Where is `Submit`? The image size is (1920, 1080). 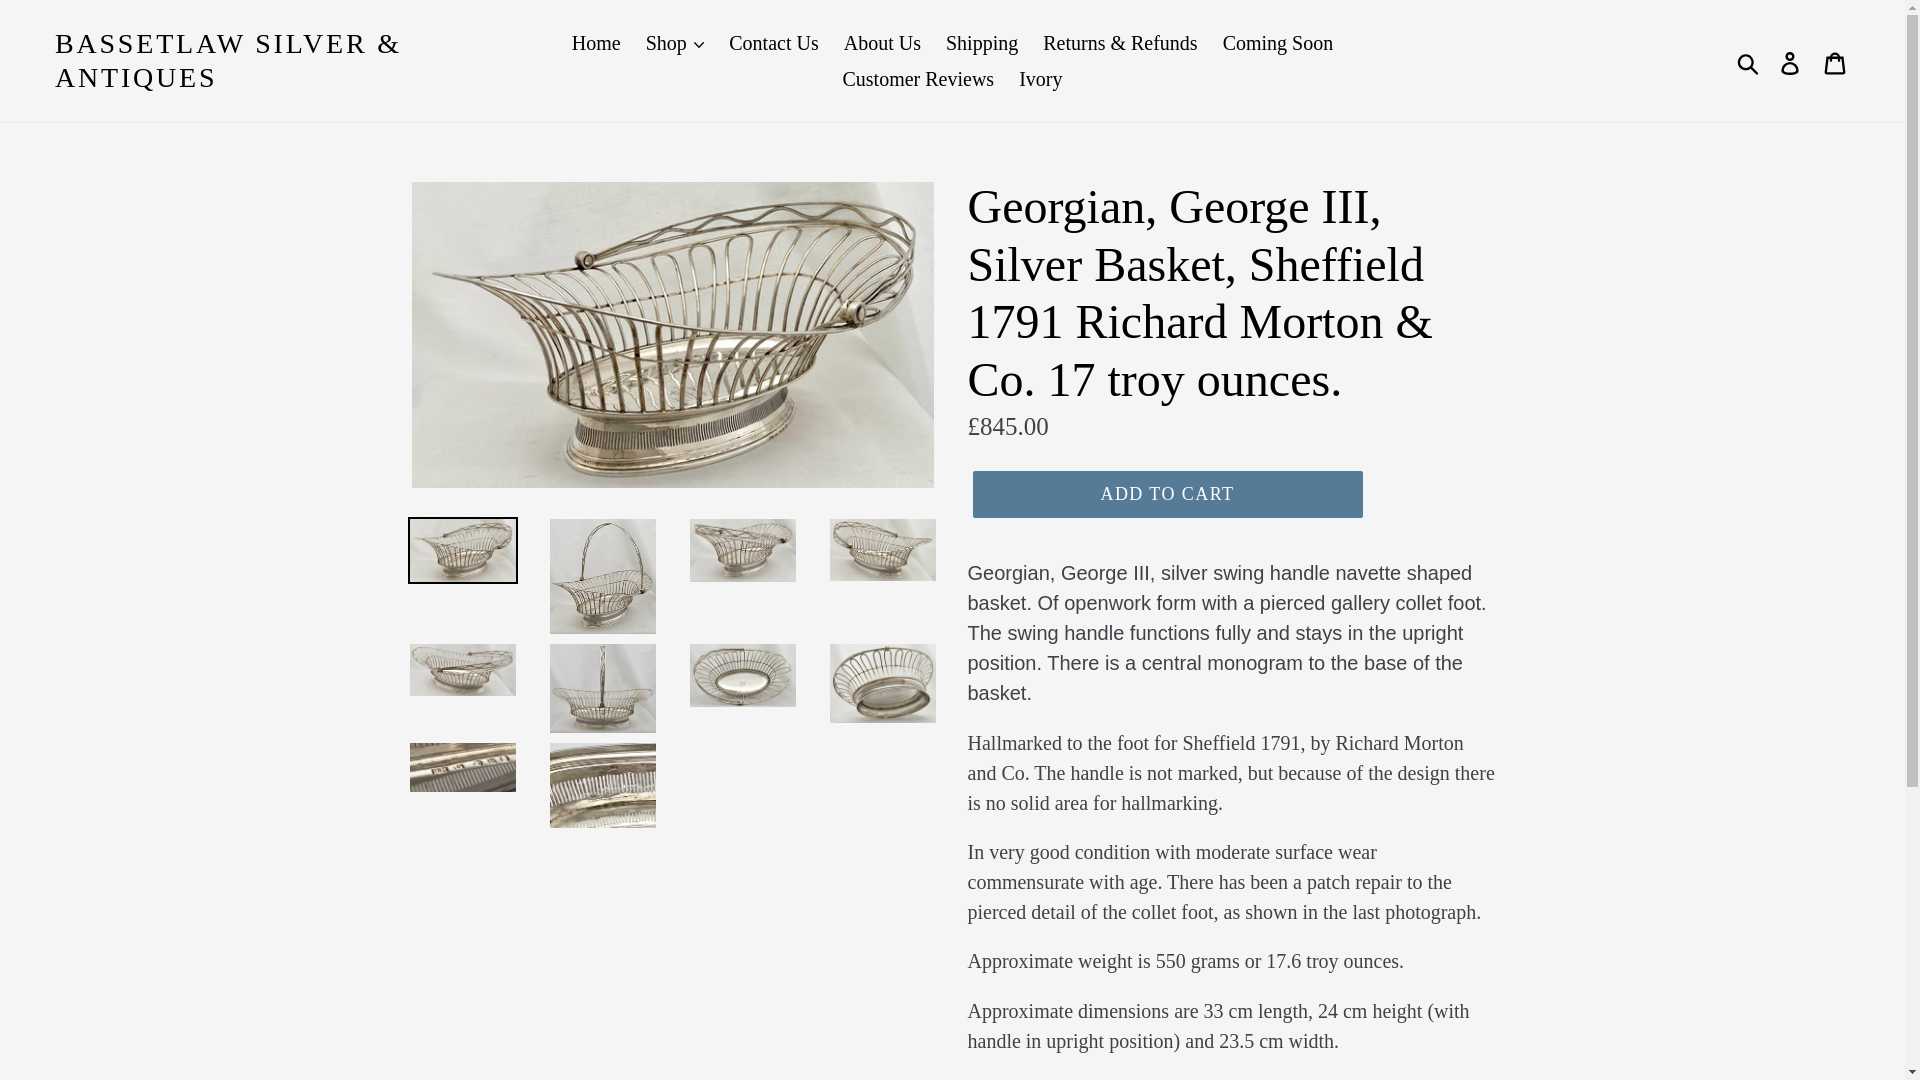 Submit is located at coordinates (1749, 60).